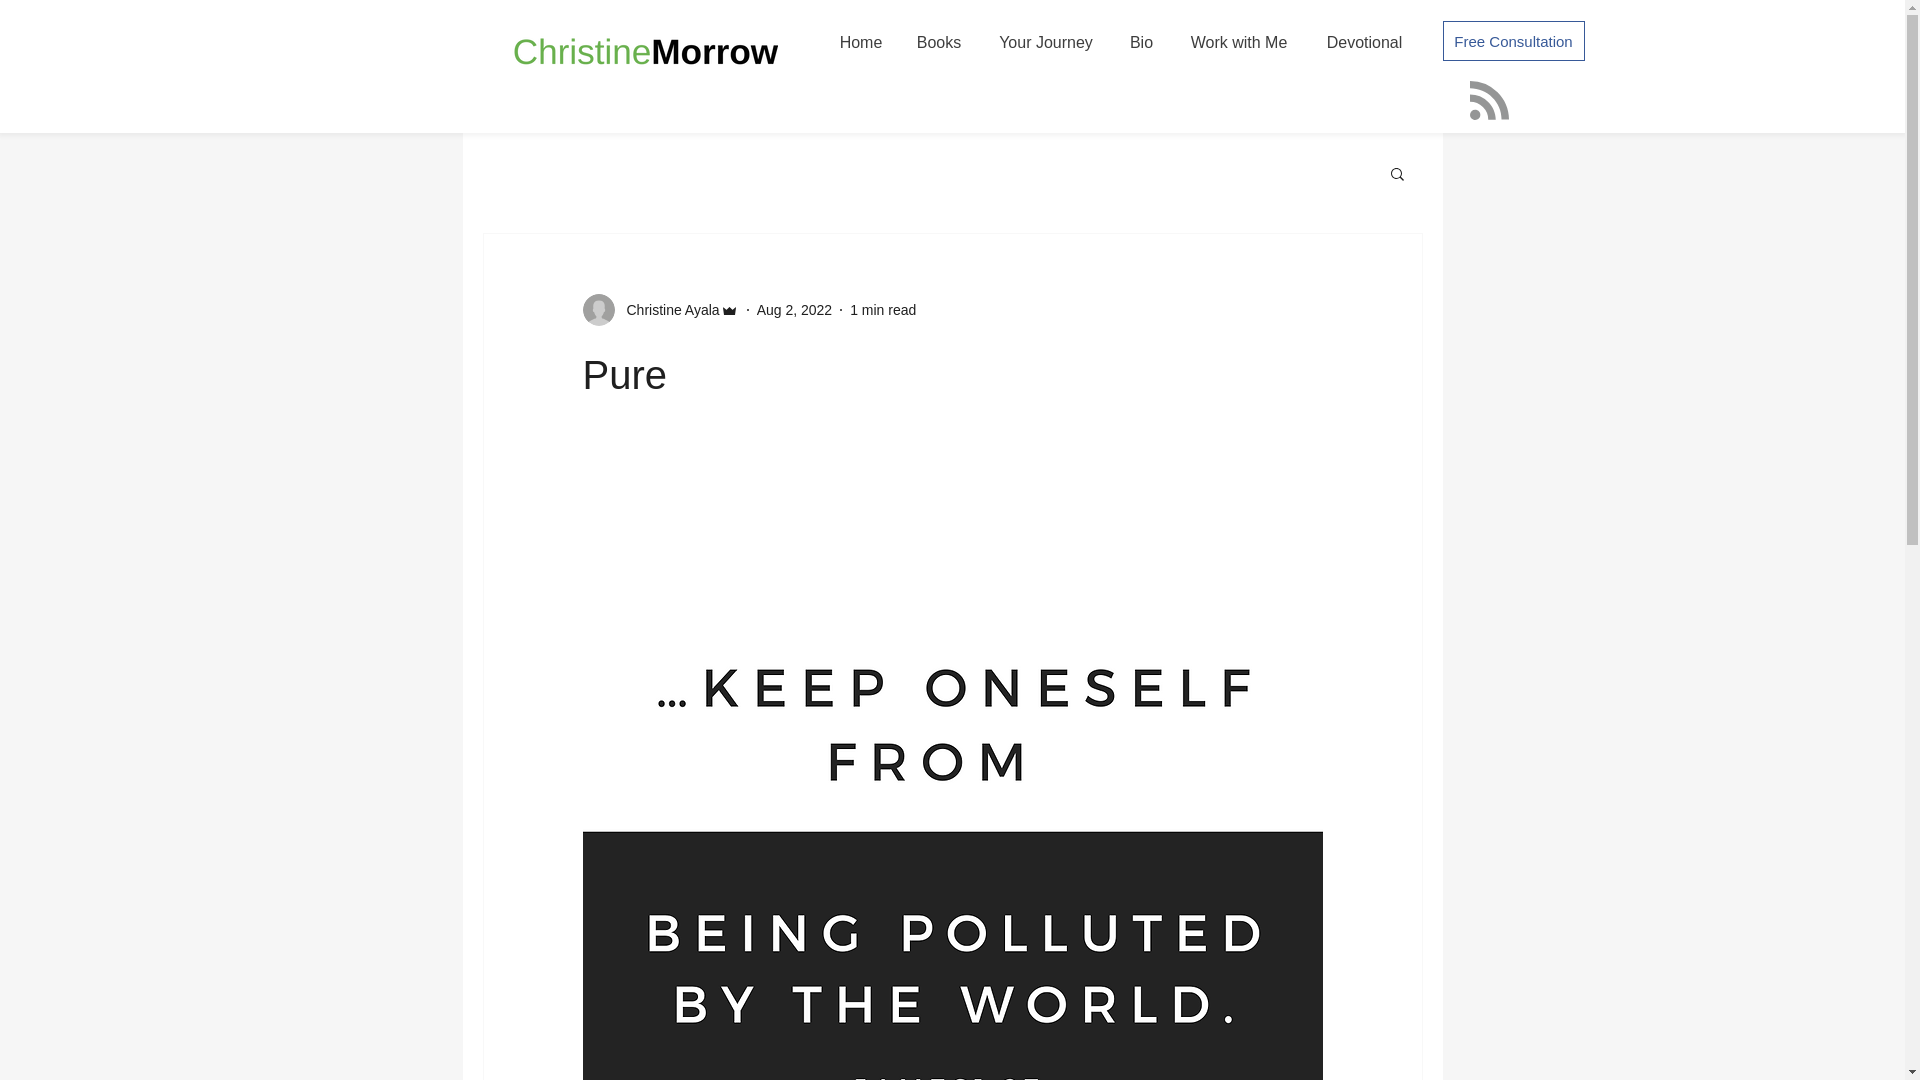 The height and width of the screenshot is (1080, 1920). What do you see at coordinates (882, 310) in the screenshot?
I see `1 min read` at bounding box center [882, 310].